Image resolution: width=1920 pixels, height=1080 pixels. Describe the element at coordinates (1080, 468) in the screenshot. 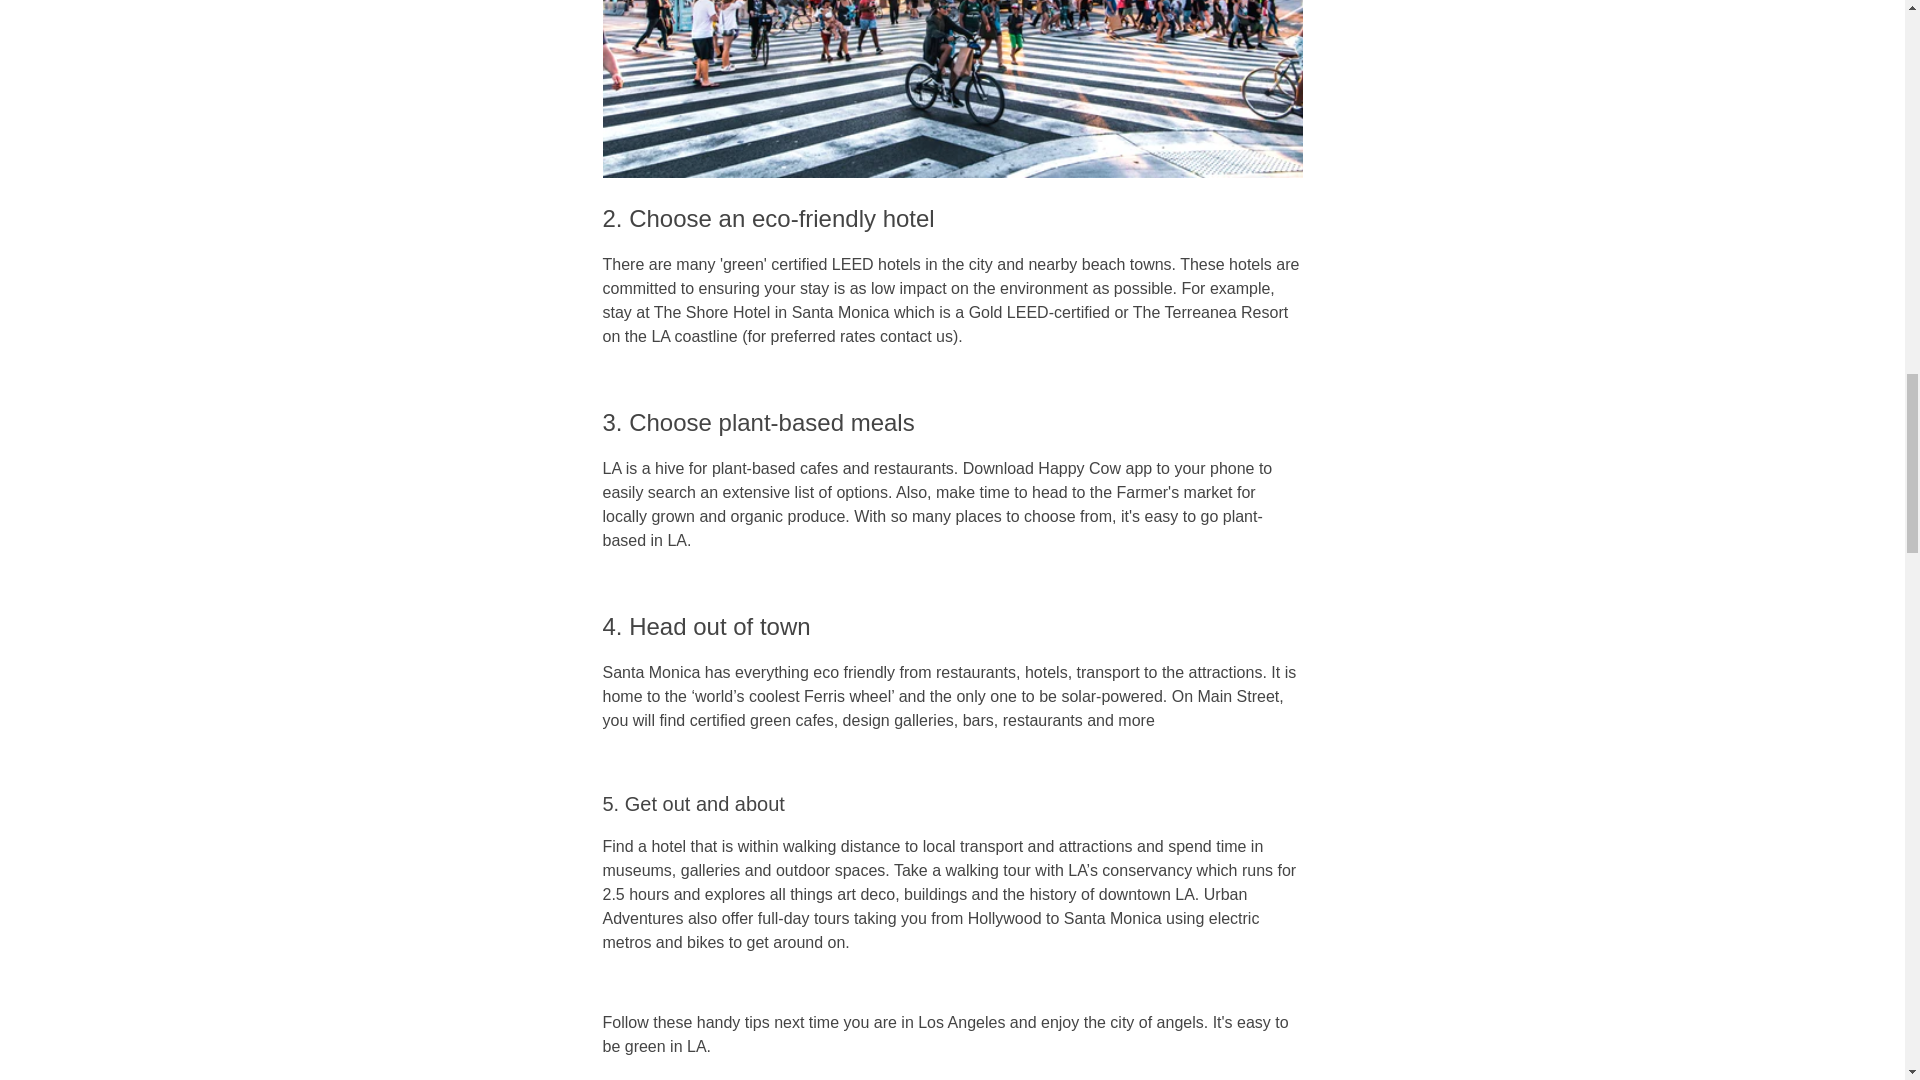

I see `Happy Cow` at that location.